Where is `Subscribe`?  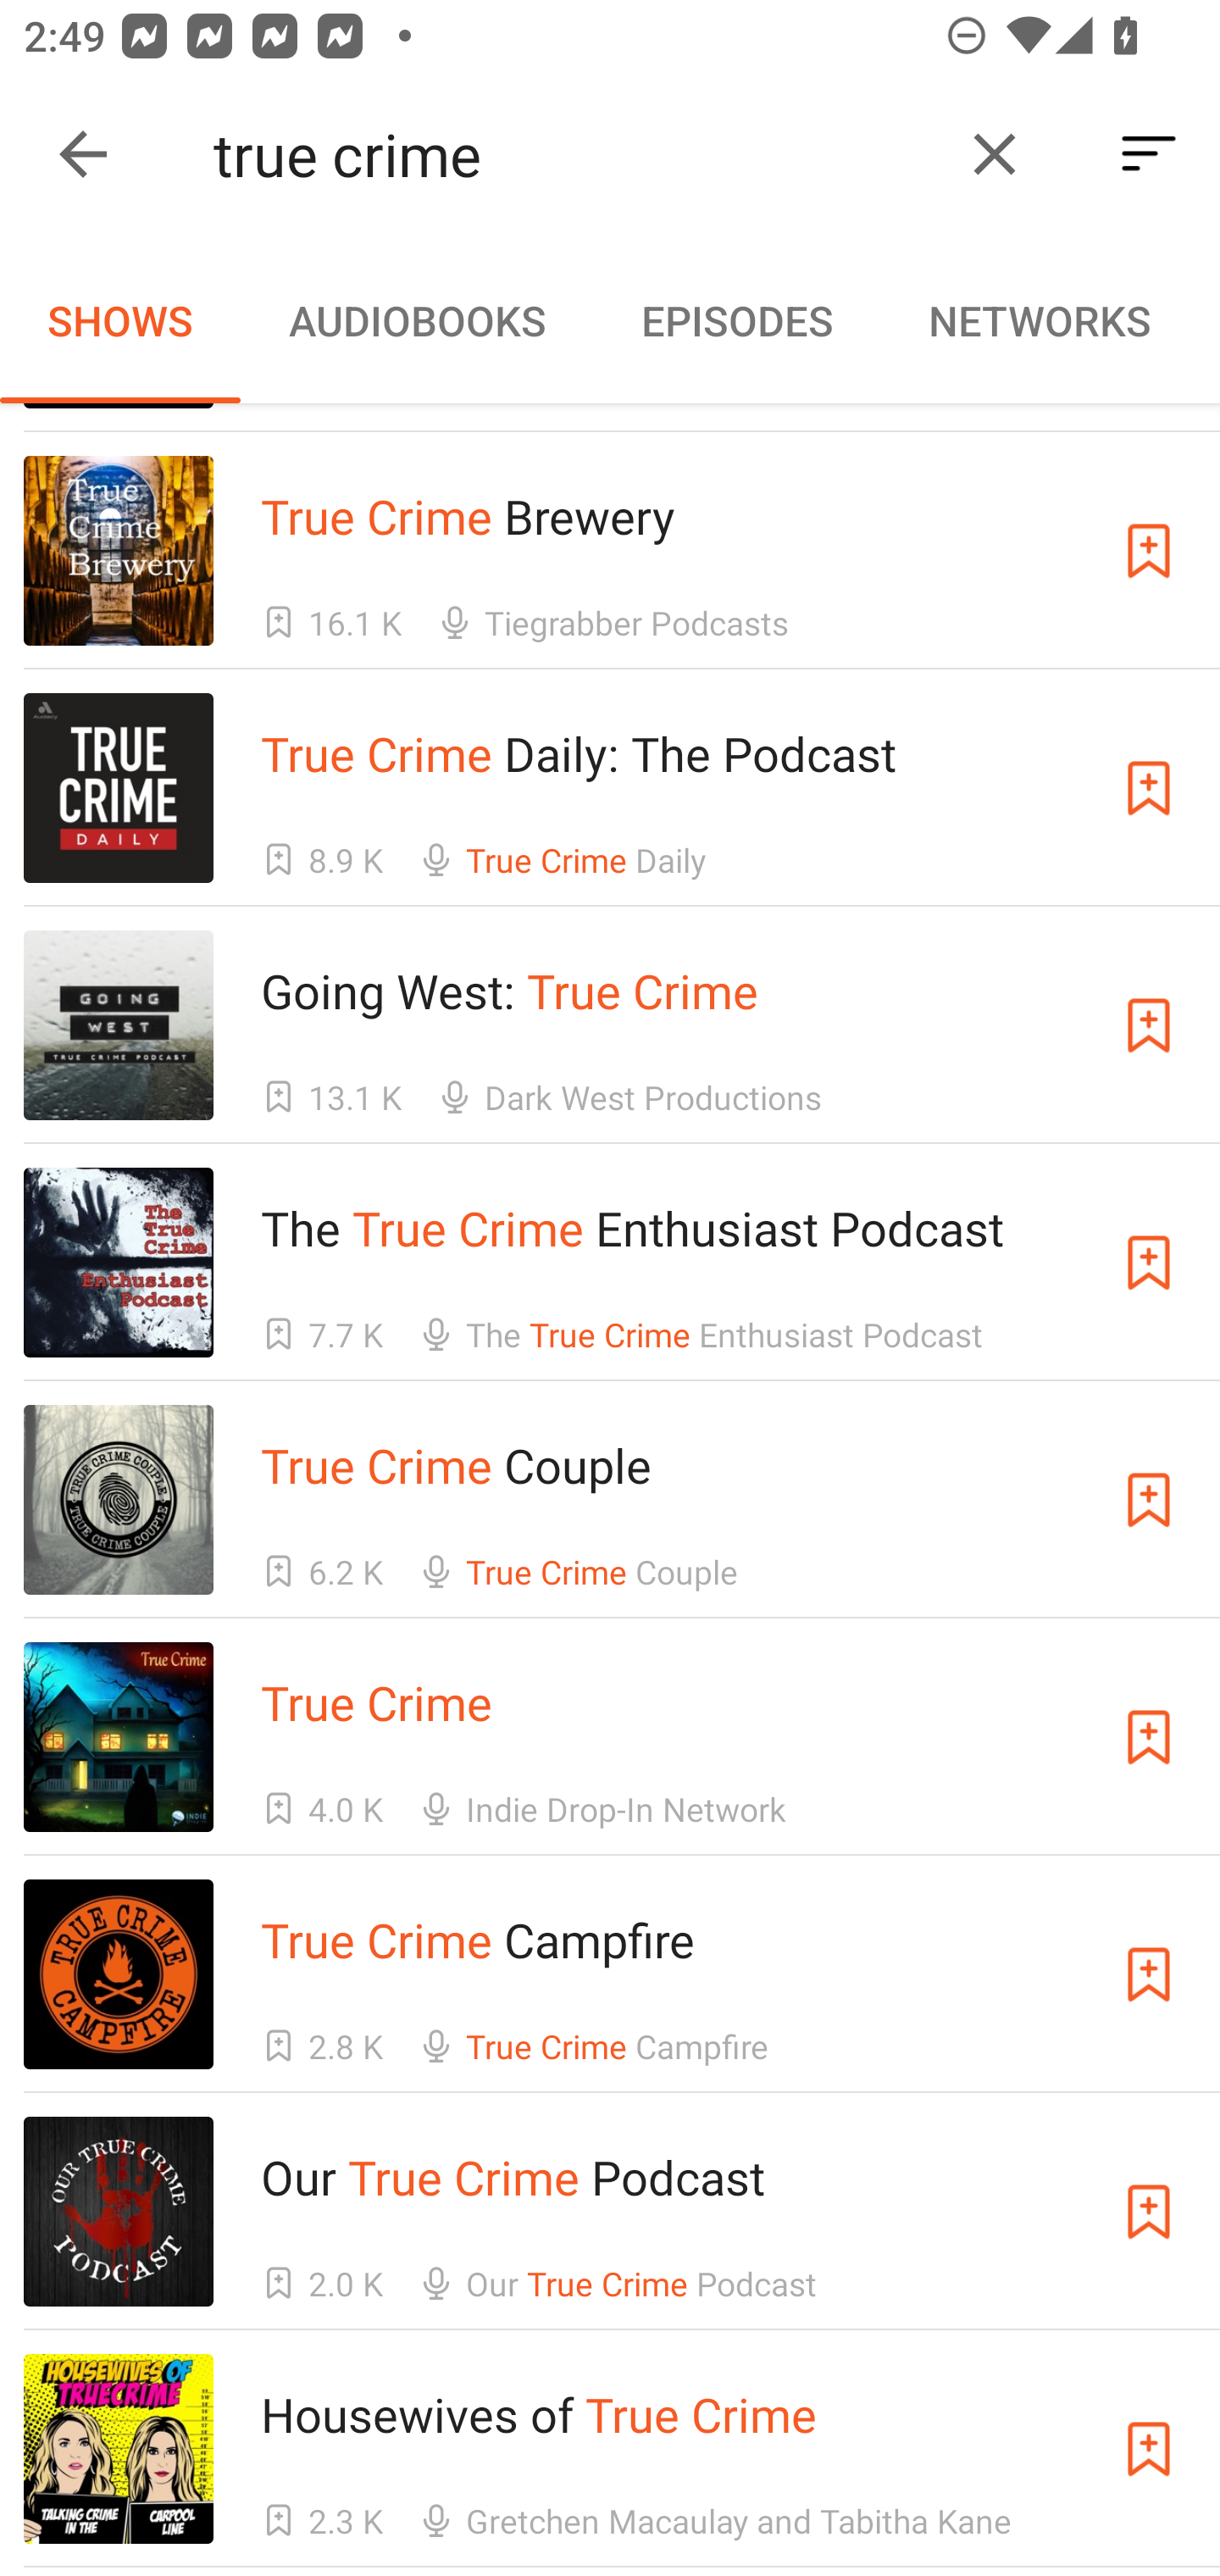 Subscribe is located at coordinates (1149, 2449).